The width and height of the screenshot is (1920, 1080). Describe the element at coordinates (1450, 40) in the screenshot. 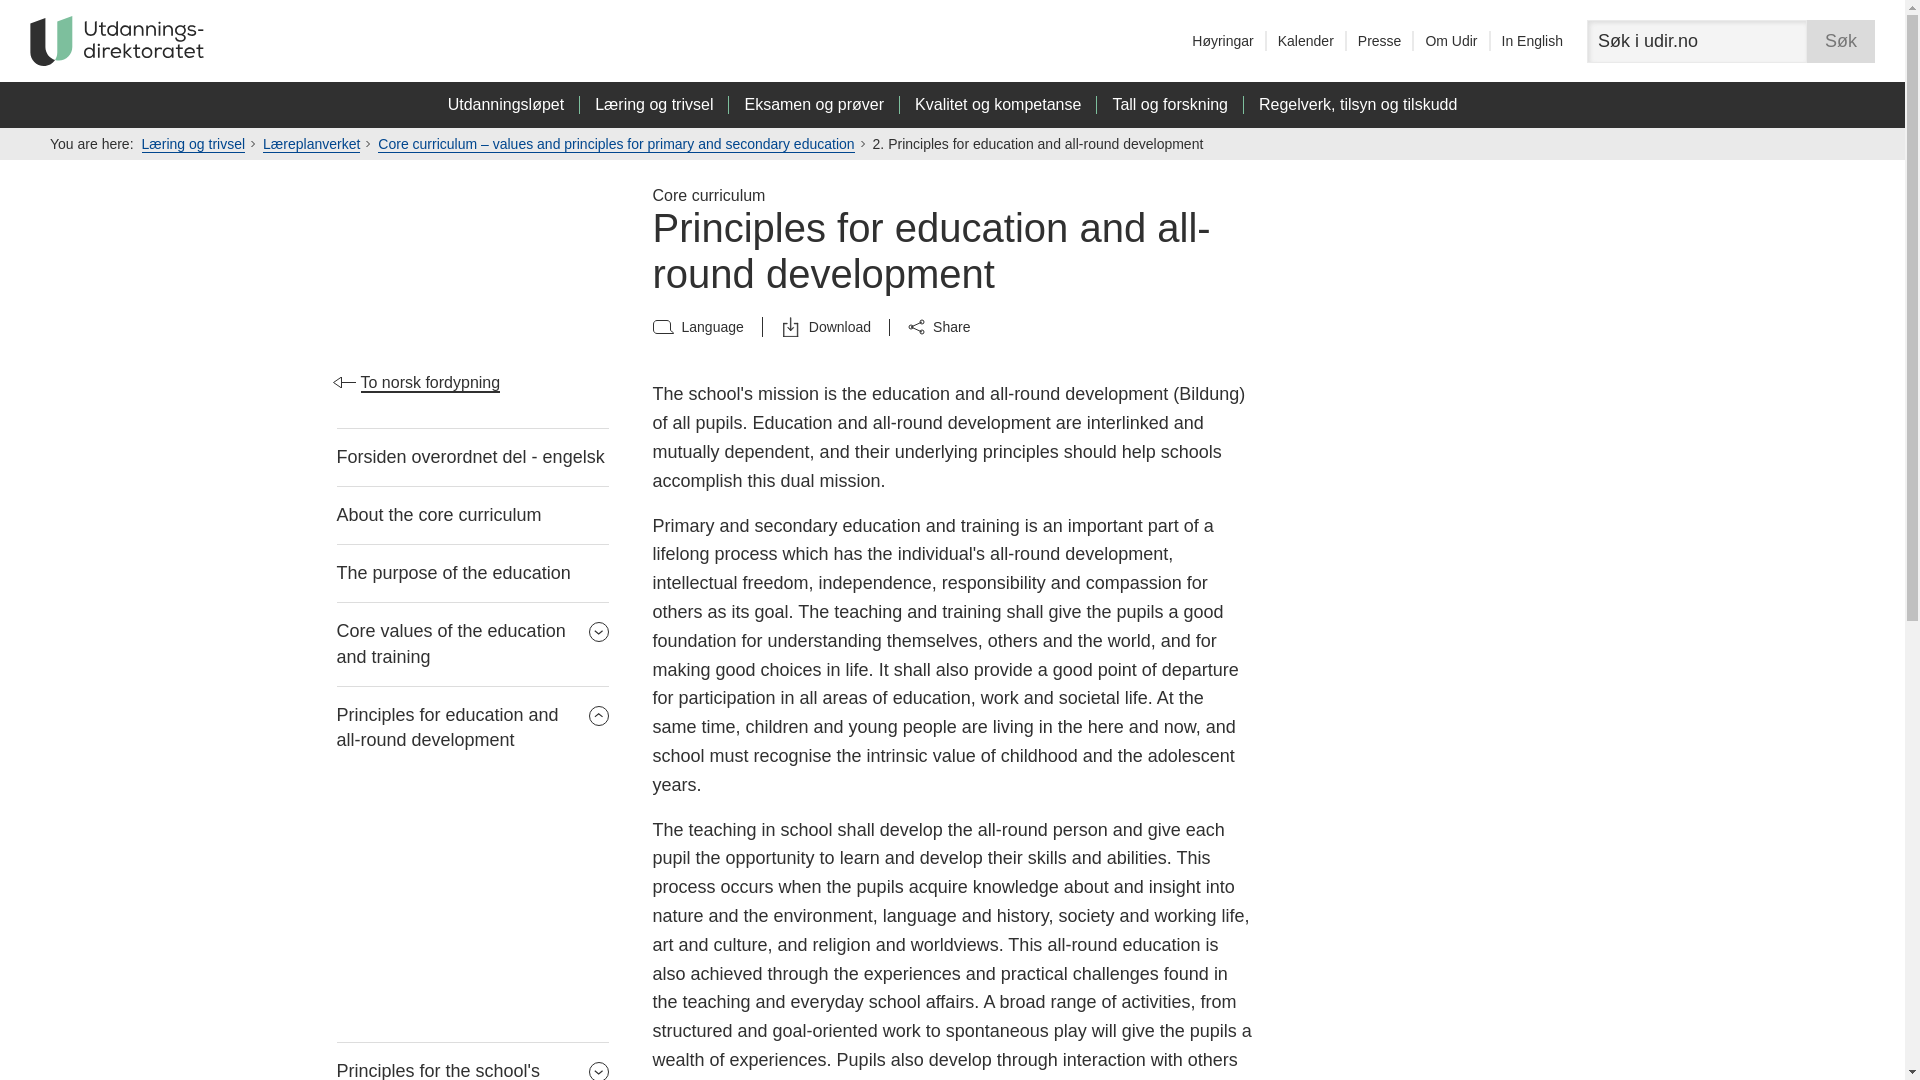

I see `Om Udir` at that location.